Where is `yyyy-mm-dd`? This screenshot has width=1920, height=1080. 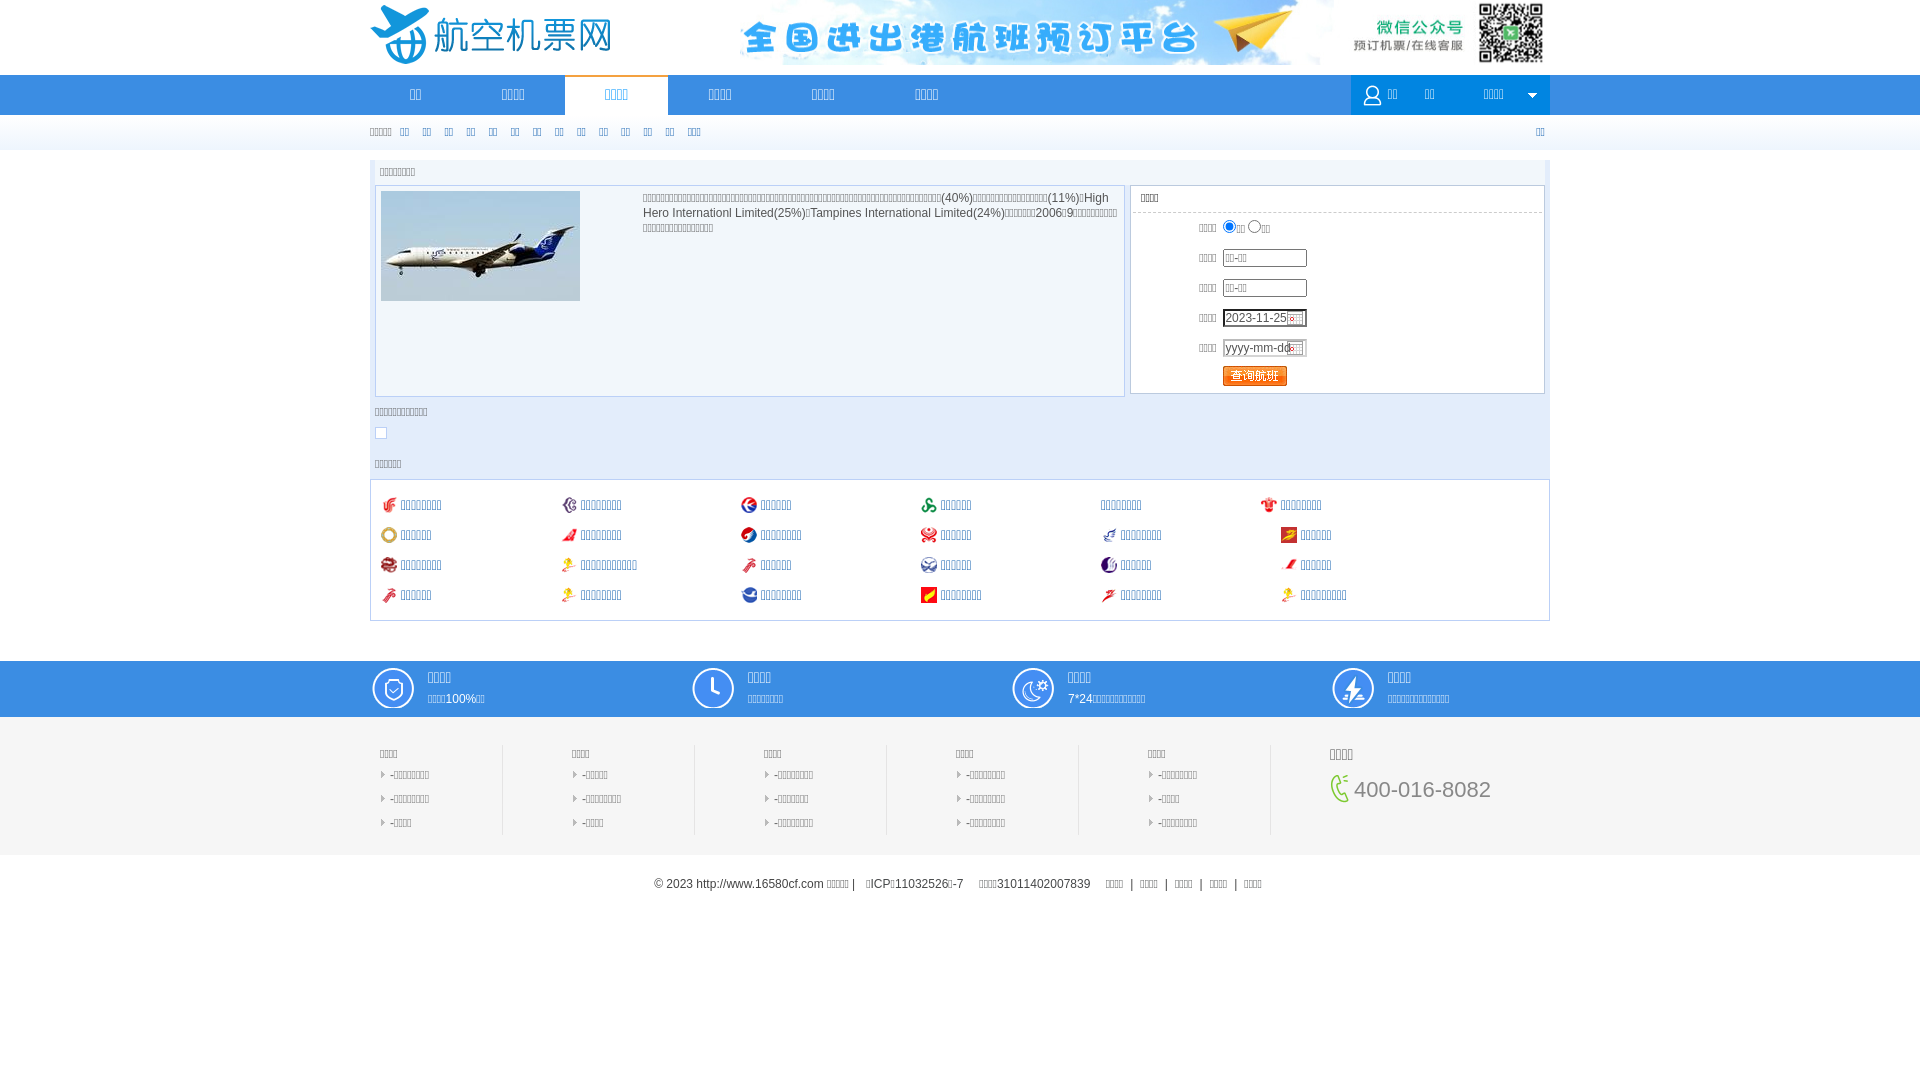 yyyy-mm-dd is located at coordinates (1265, 348).